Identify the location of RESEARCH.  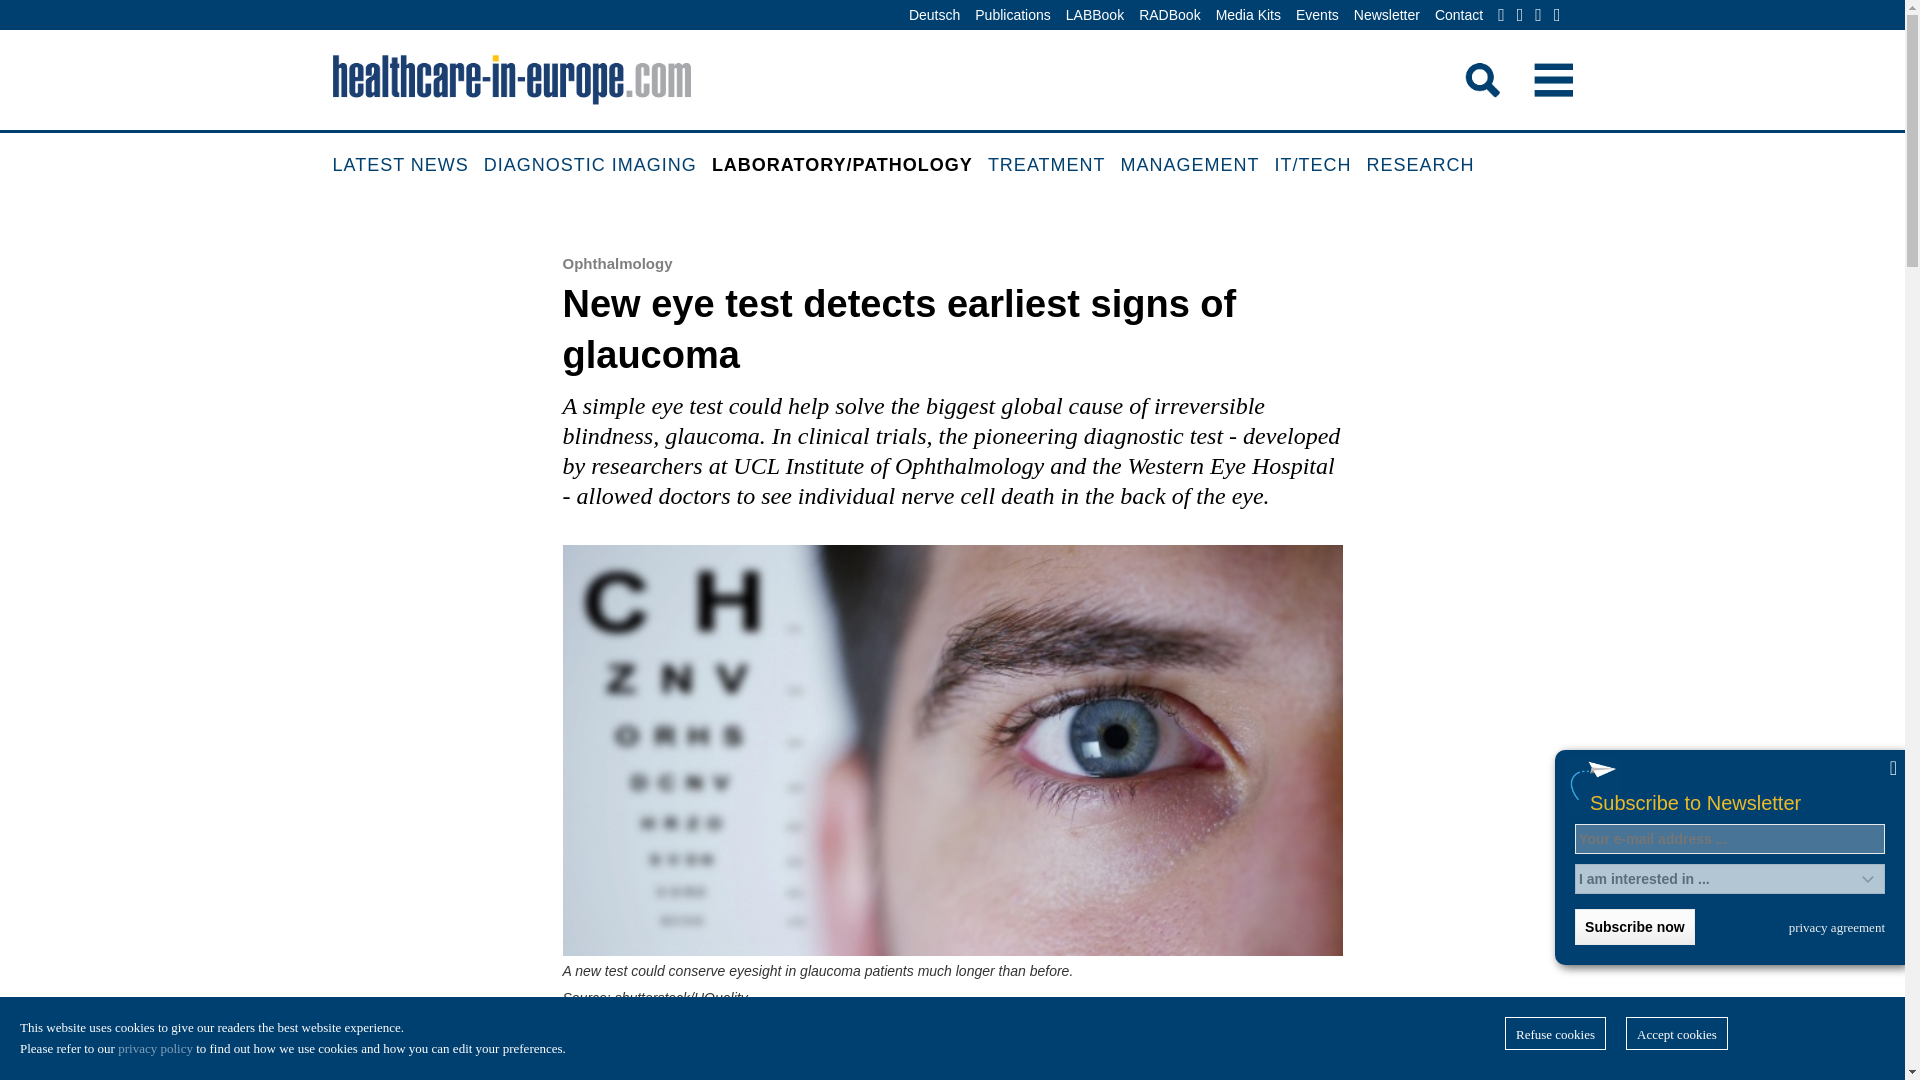
(1428, 166).